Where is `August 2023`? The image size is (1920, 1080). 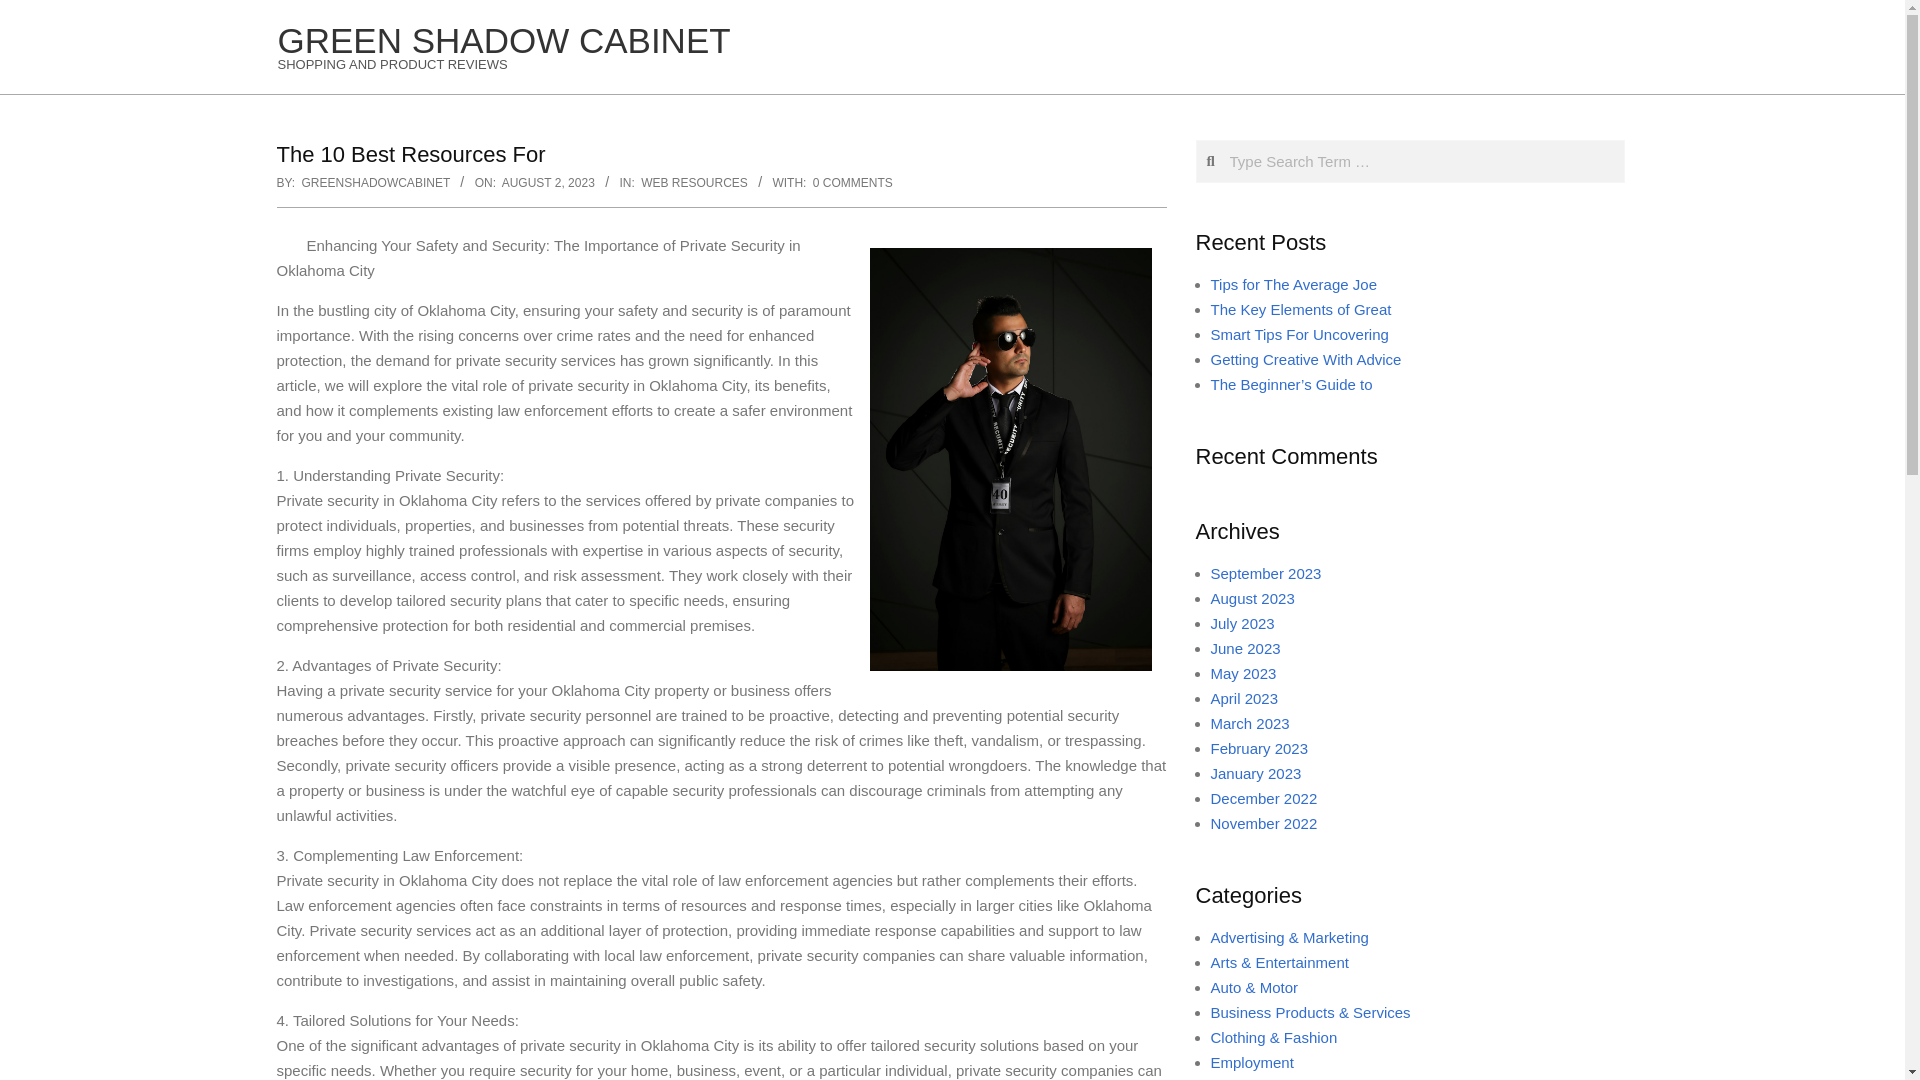
August 2023 is located at coordinates (1252, 598).